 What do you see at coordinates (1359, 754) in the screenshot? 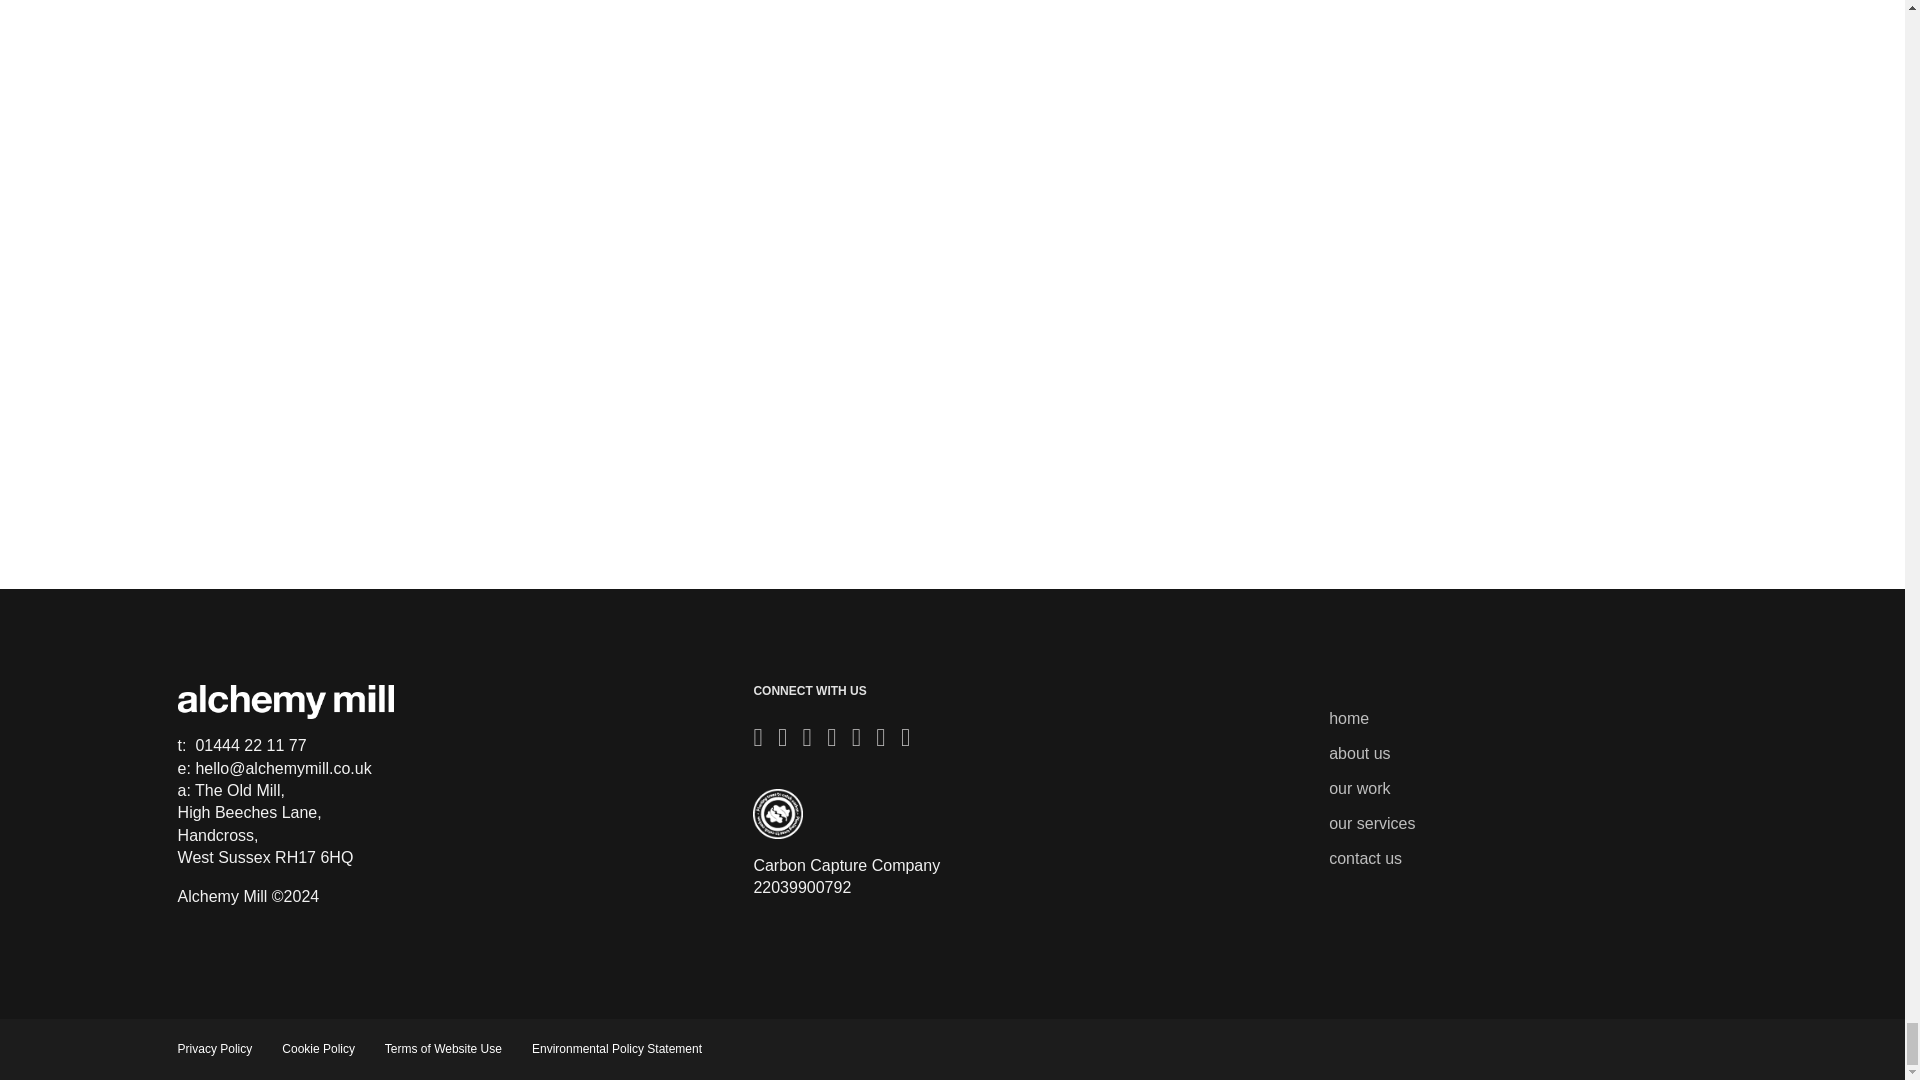
I see `about us` at bounding box center [1359, 754].